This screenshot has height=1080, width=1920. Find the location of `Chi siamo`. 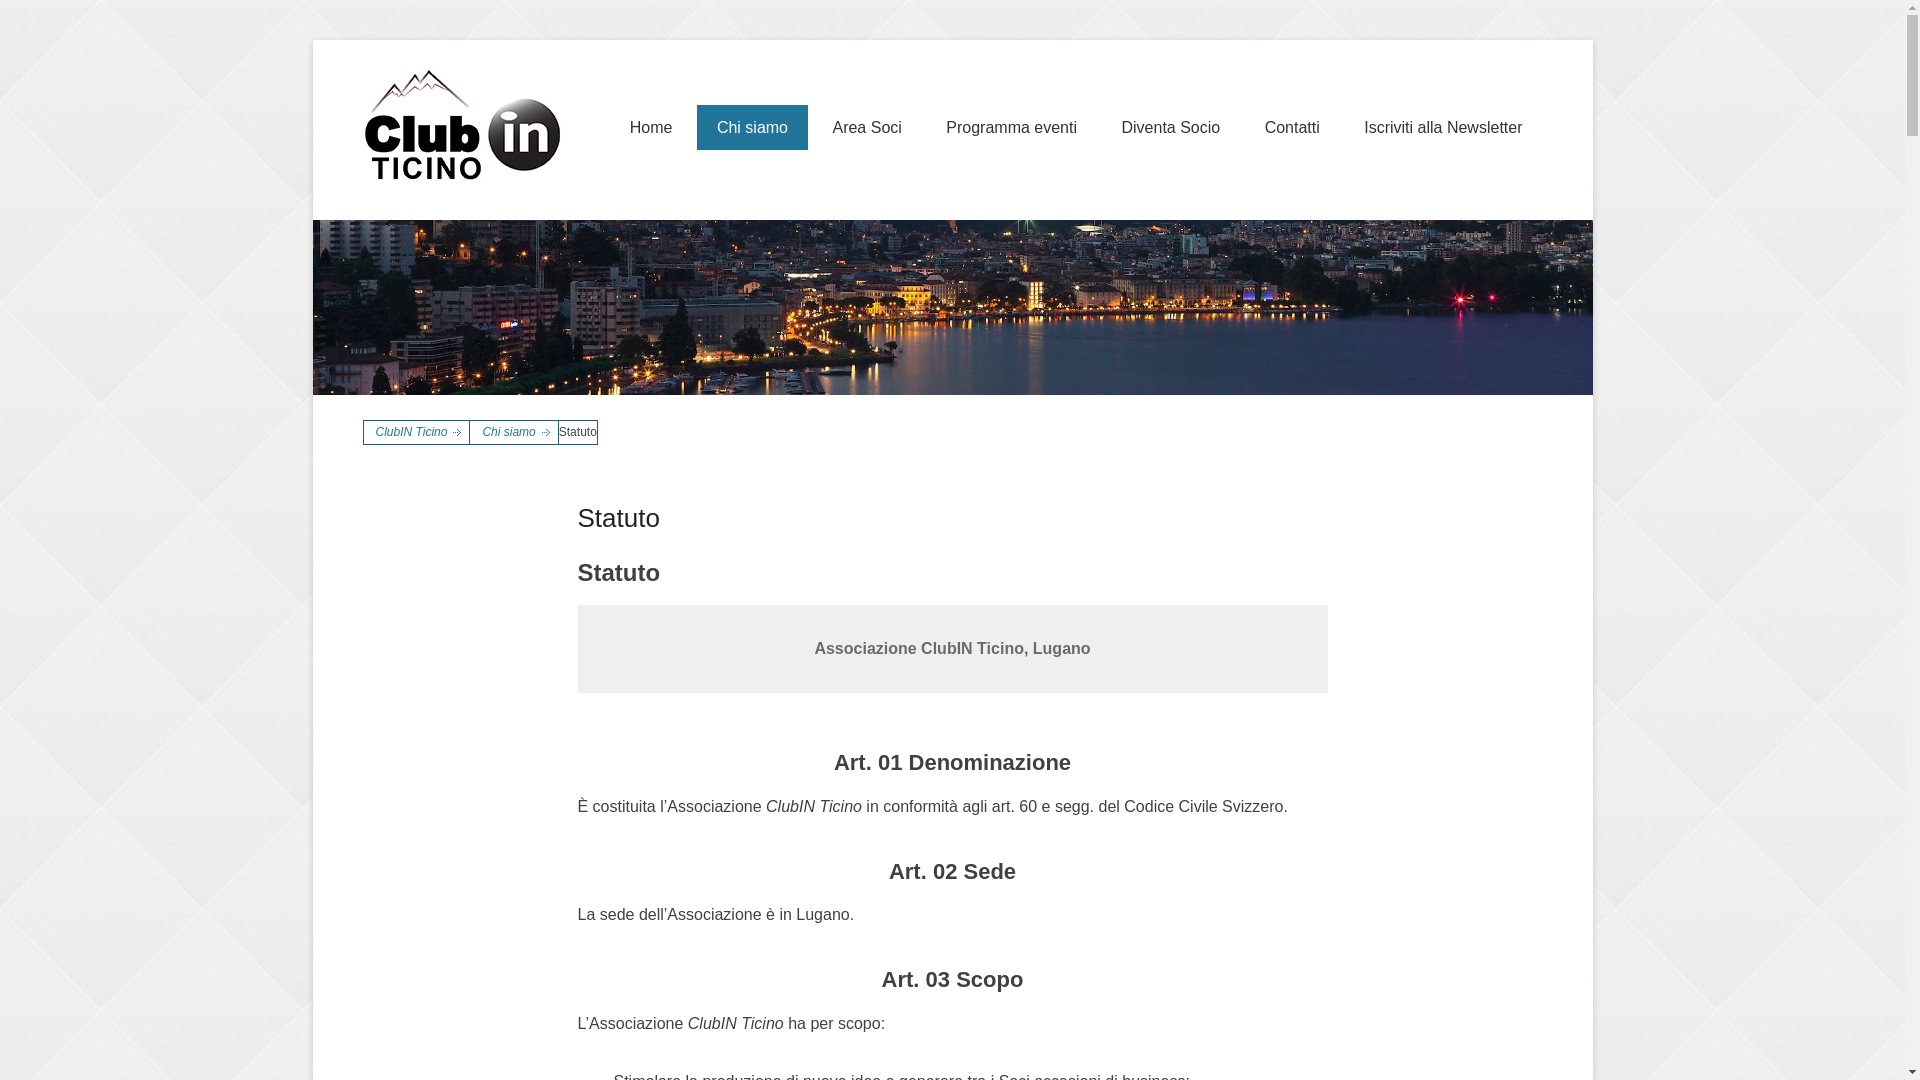

Chi siamo is located at coordinates (514, 432).